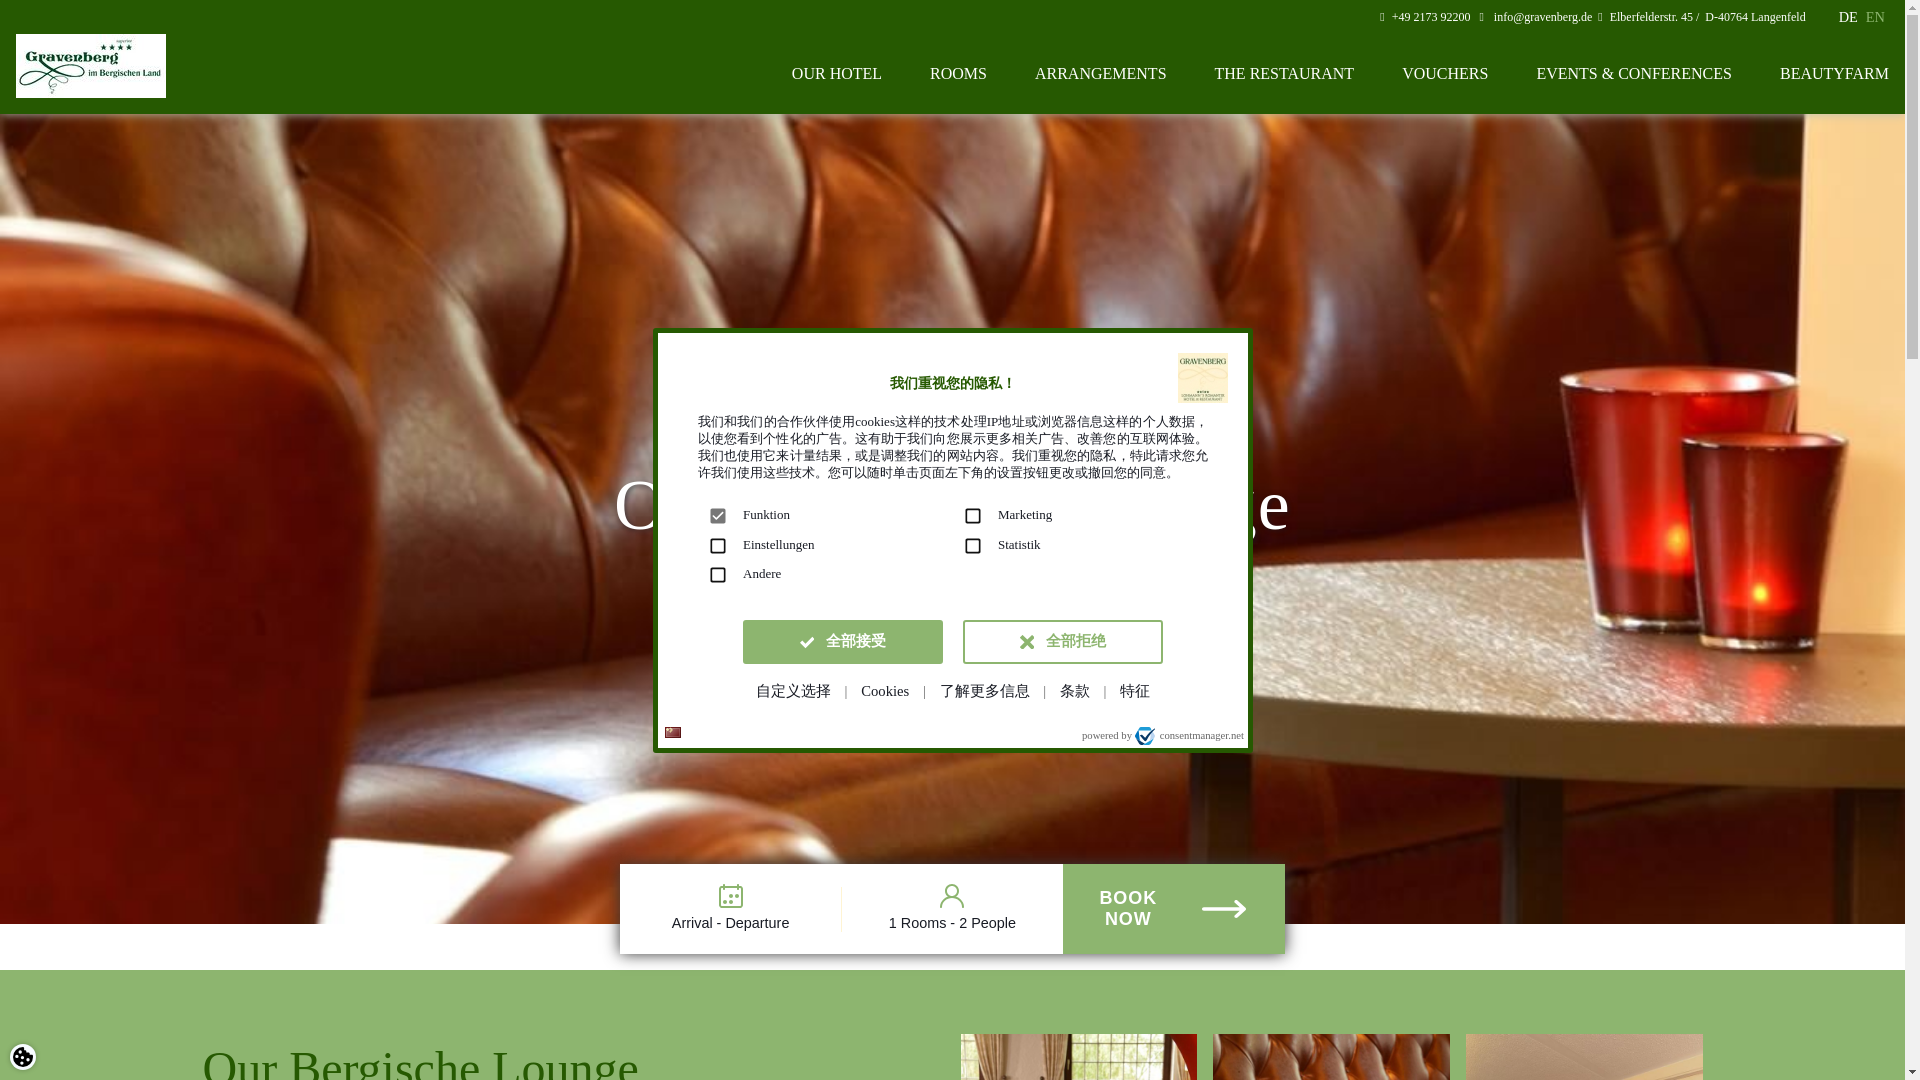  What do you see at coordinates (1100, 74) in the screenshot?
I see `ARRANGEMENTS` at bounding box center [1100, 74].